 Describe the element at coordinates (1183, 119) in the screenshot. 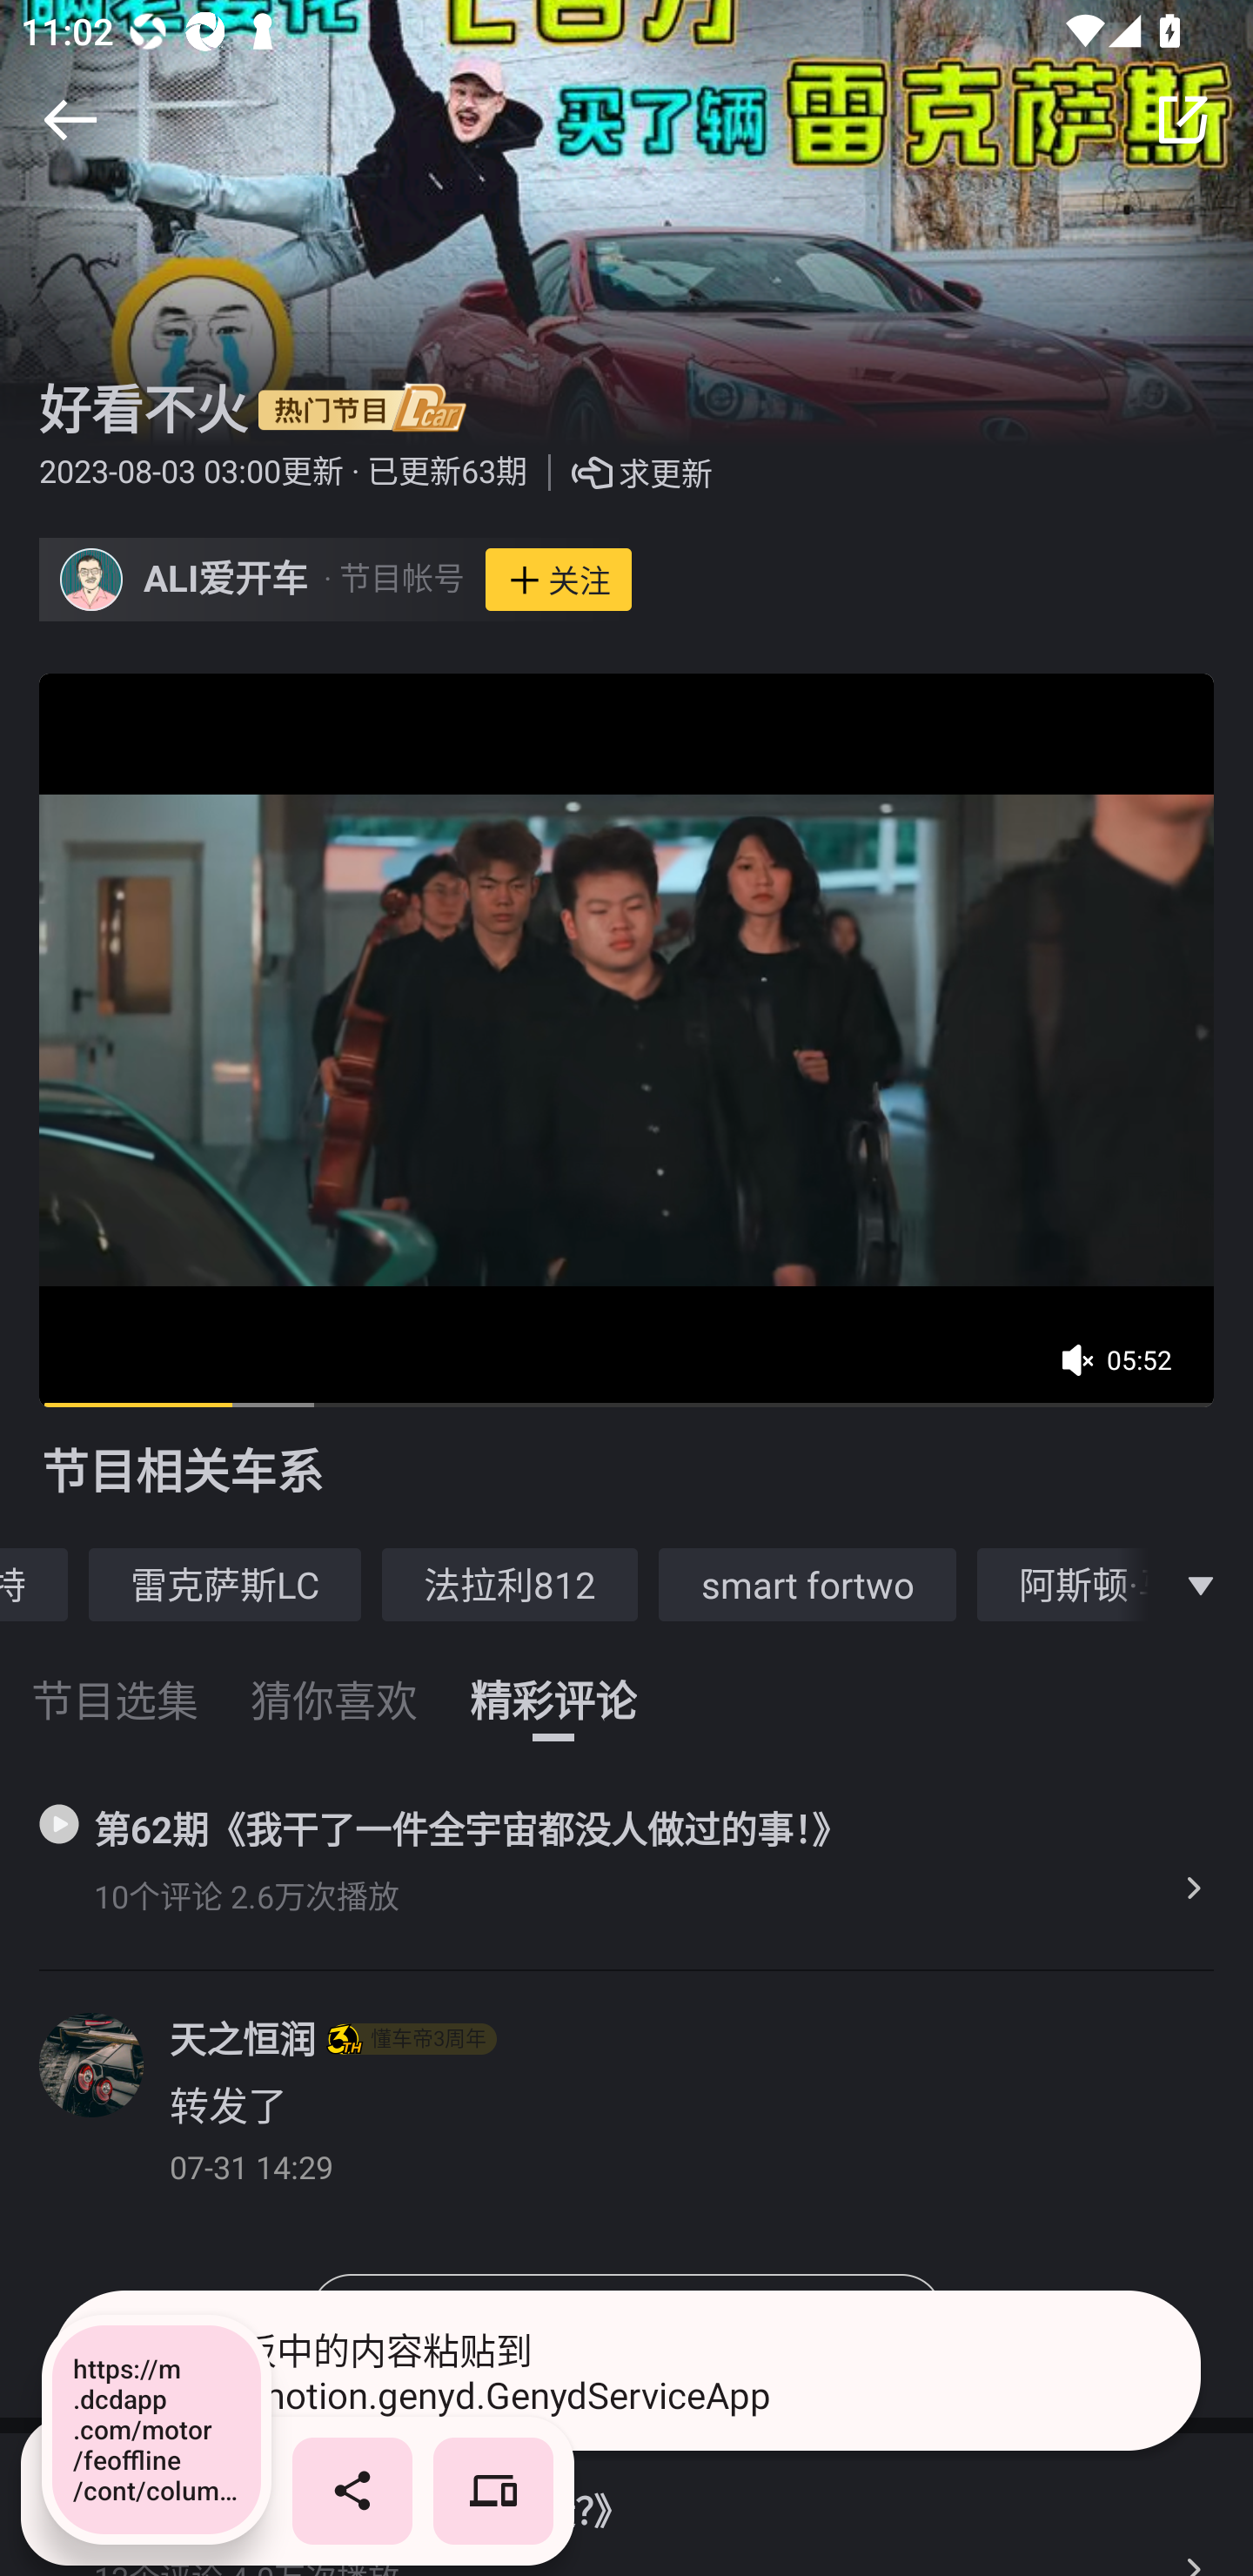

I see `` at that location.